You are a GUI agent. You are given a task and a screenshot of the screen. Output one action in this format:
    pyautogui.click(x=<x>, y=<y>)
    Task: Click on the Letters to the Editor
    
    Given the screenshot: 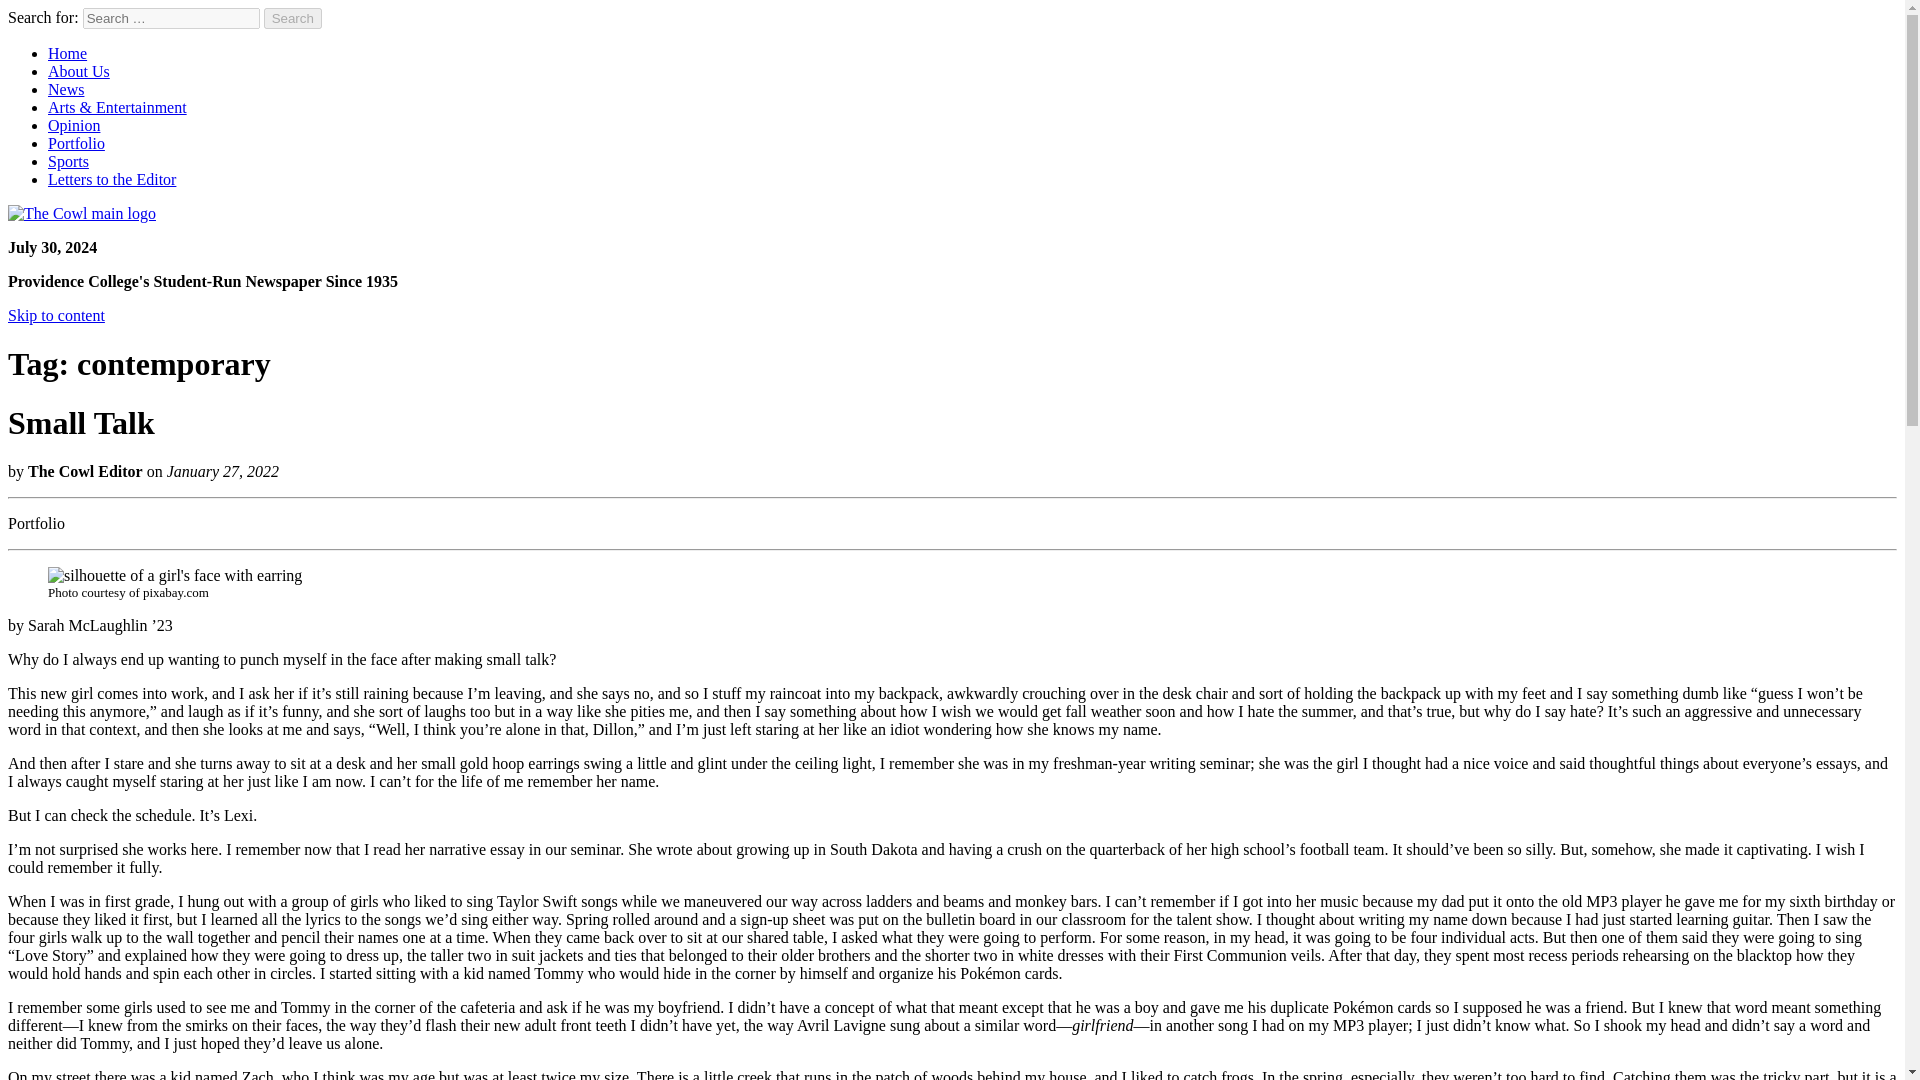 What is the action you would take?
    pyautogui.click(x=112, y=178)
    